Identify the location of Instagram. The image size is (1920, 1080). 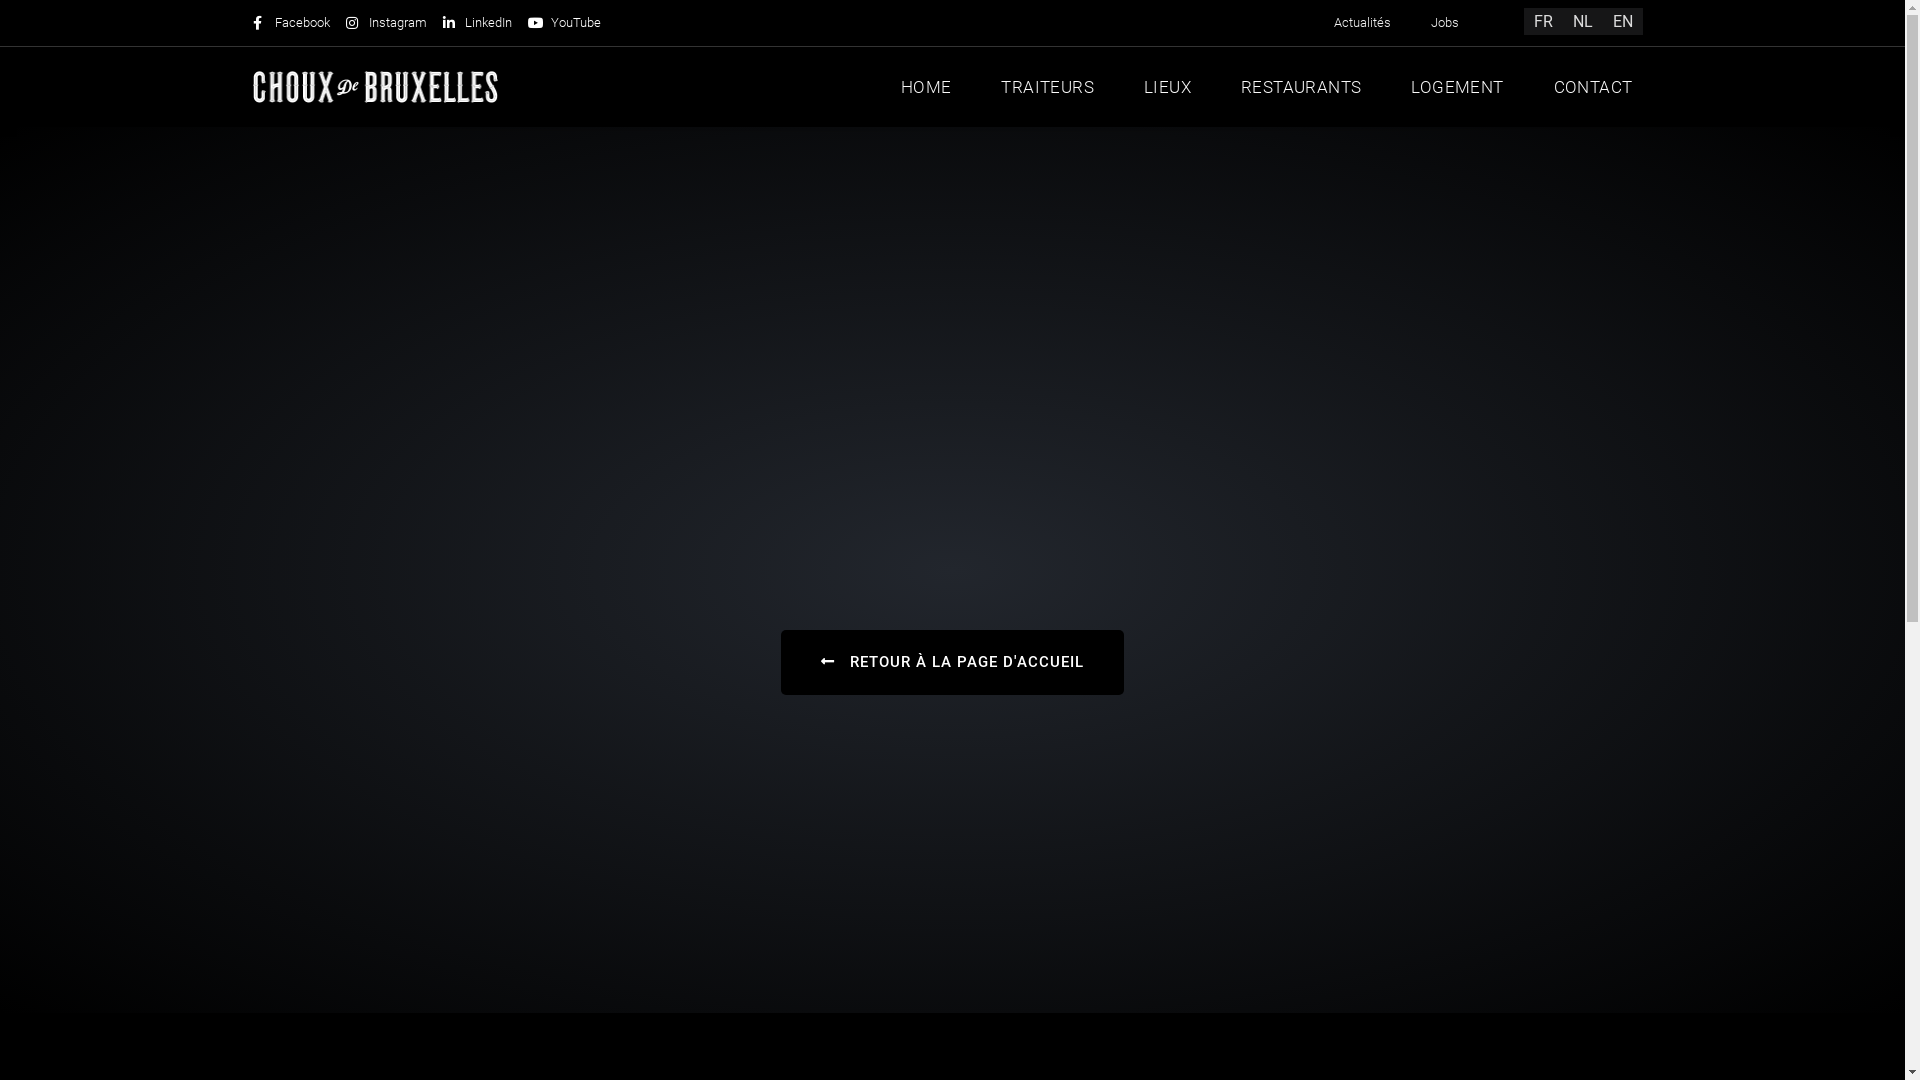
(386, 23).